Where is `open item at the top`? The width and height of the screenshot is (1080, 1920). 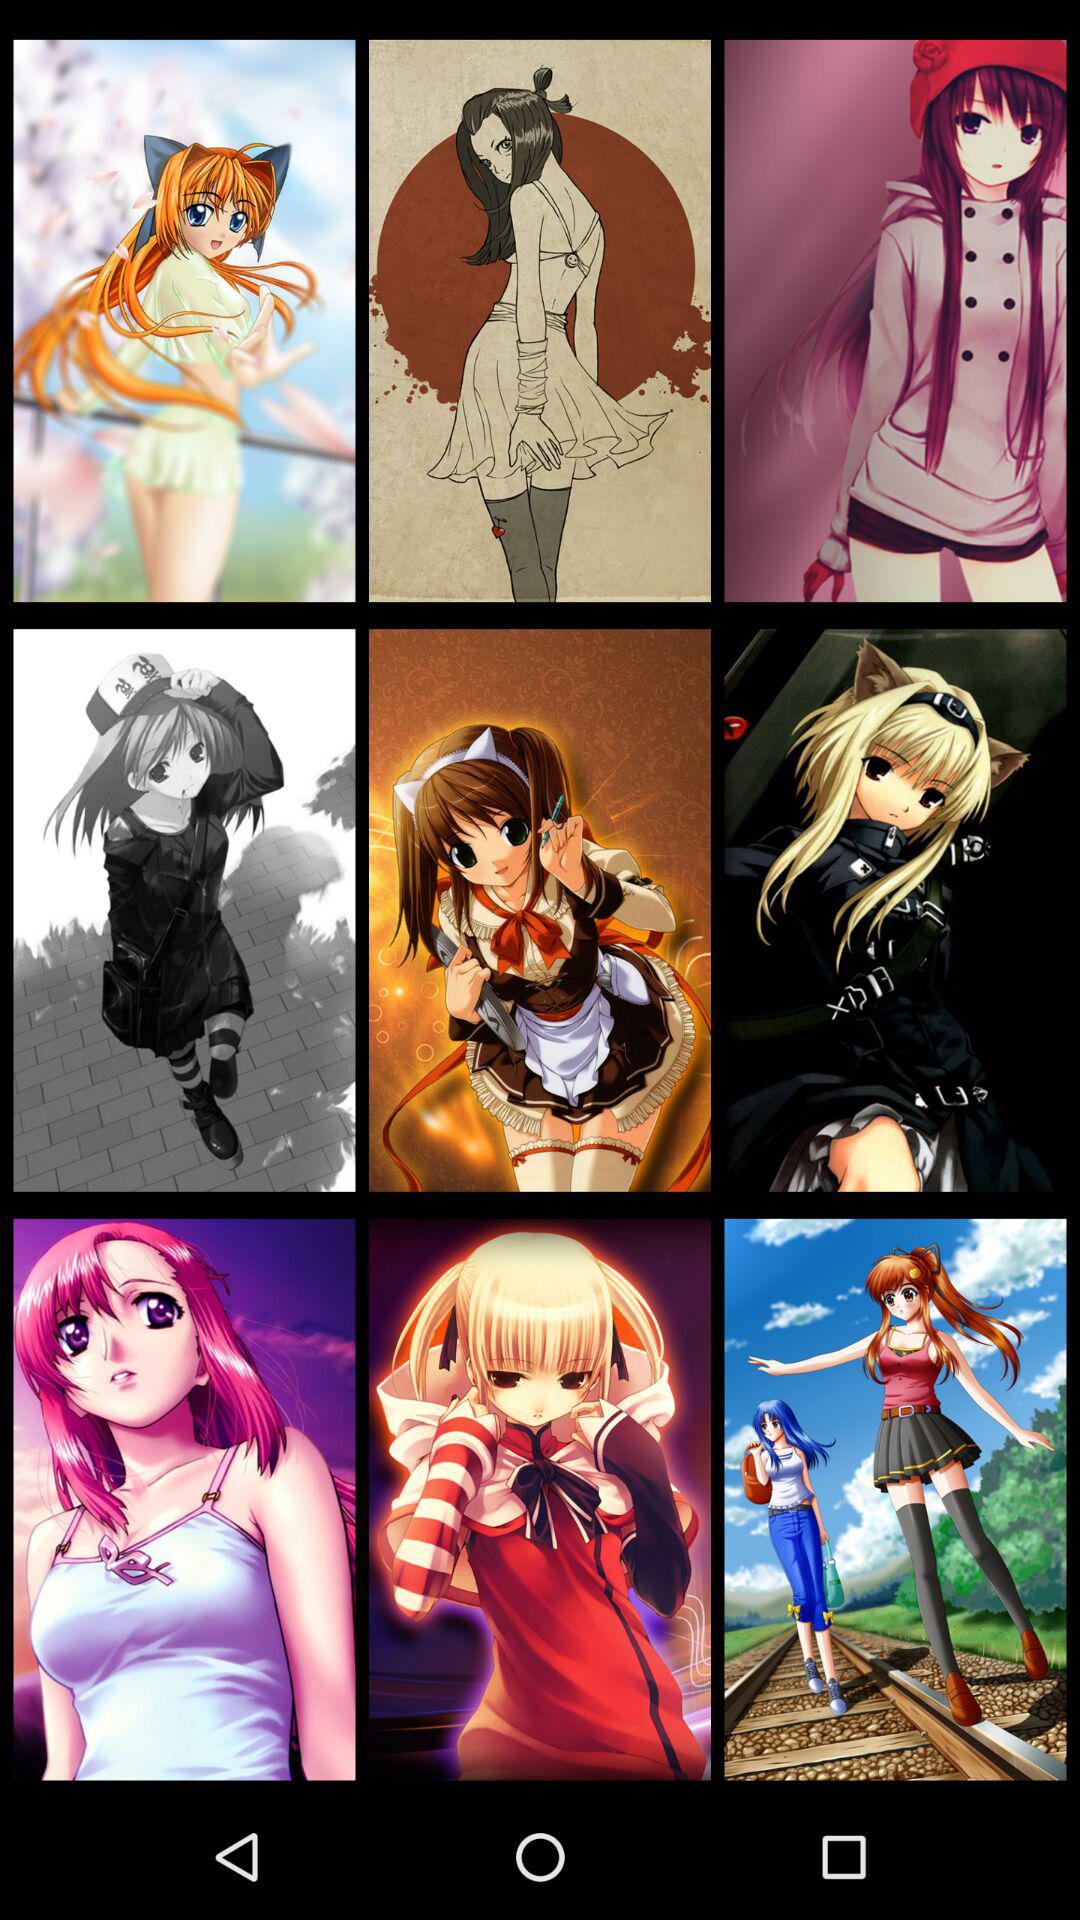
open item at the top is located at coordinates (540, 320).